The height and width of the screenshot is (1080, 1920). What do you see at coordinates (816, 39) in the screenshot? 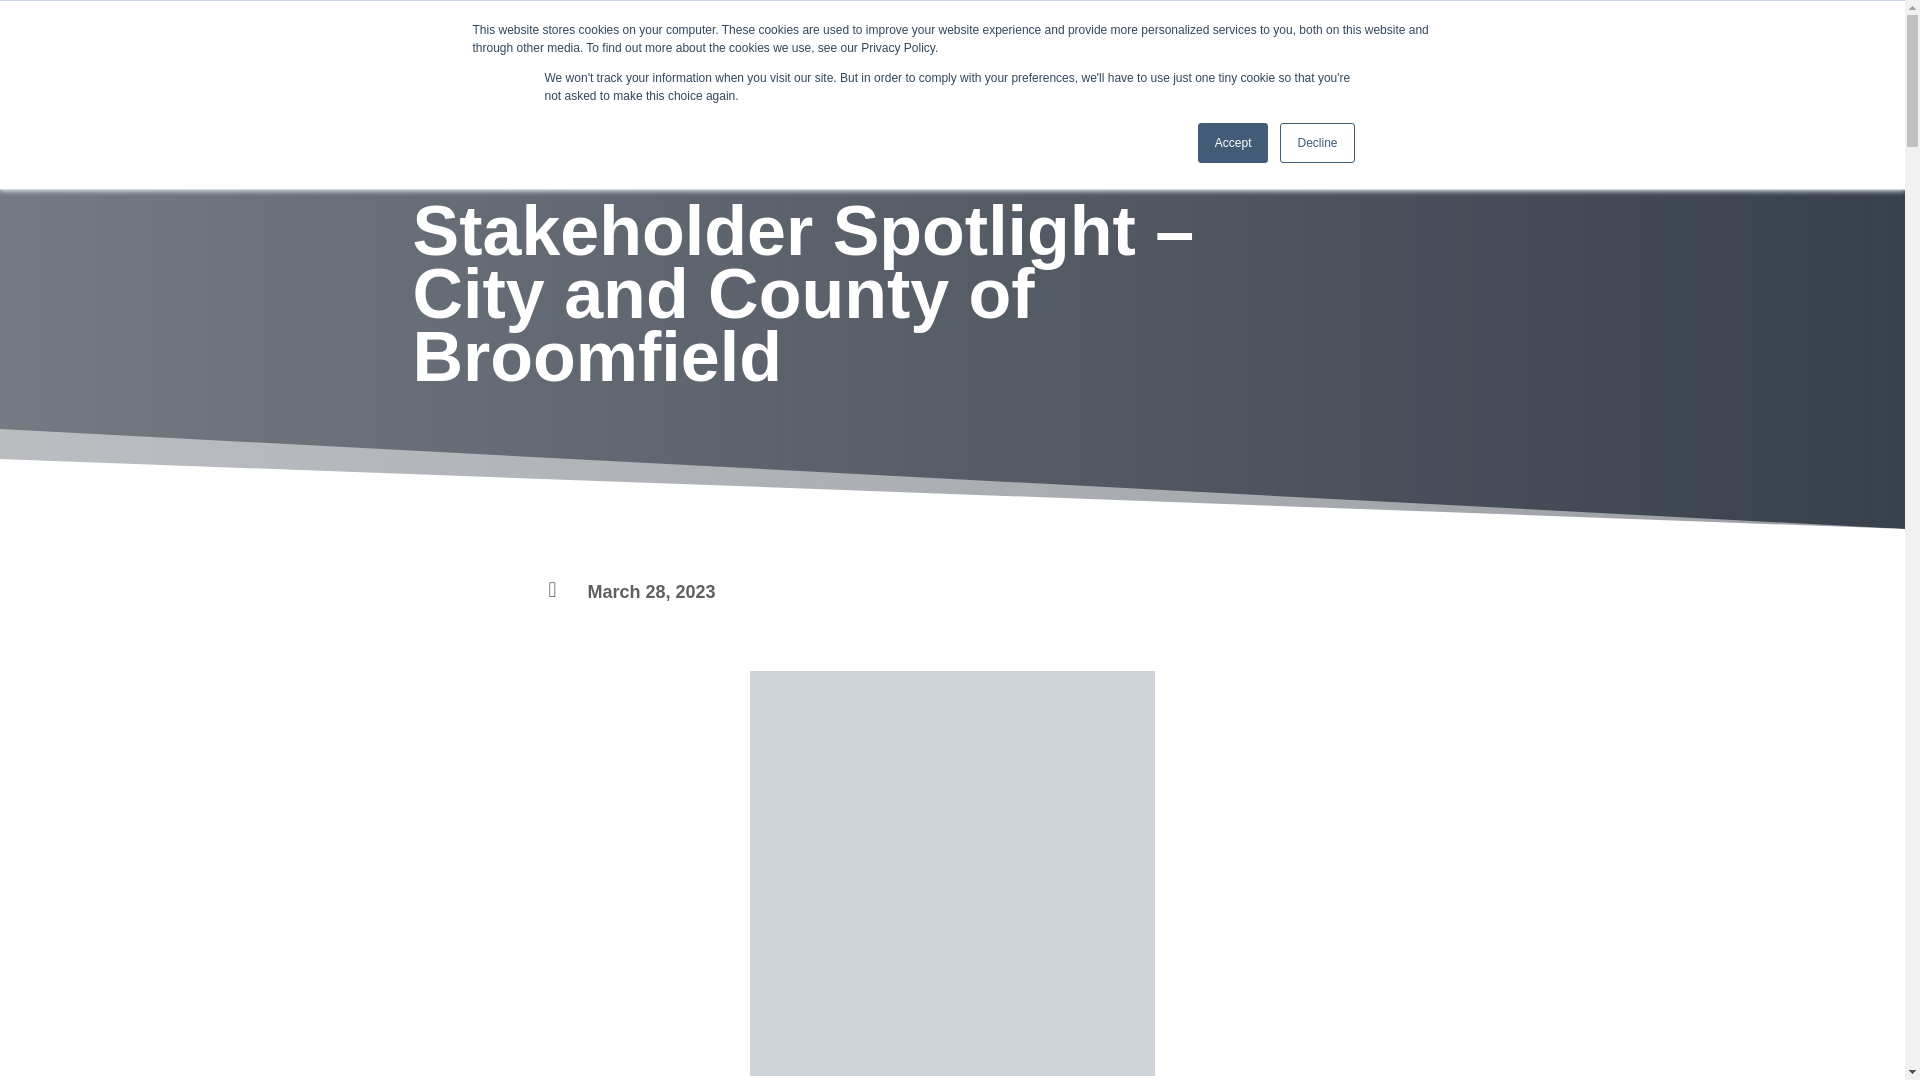
I see `RESOURCES` at bounding box center [816, 39].